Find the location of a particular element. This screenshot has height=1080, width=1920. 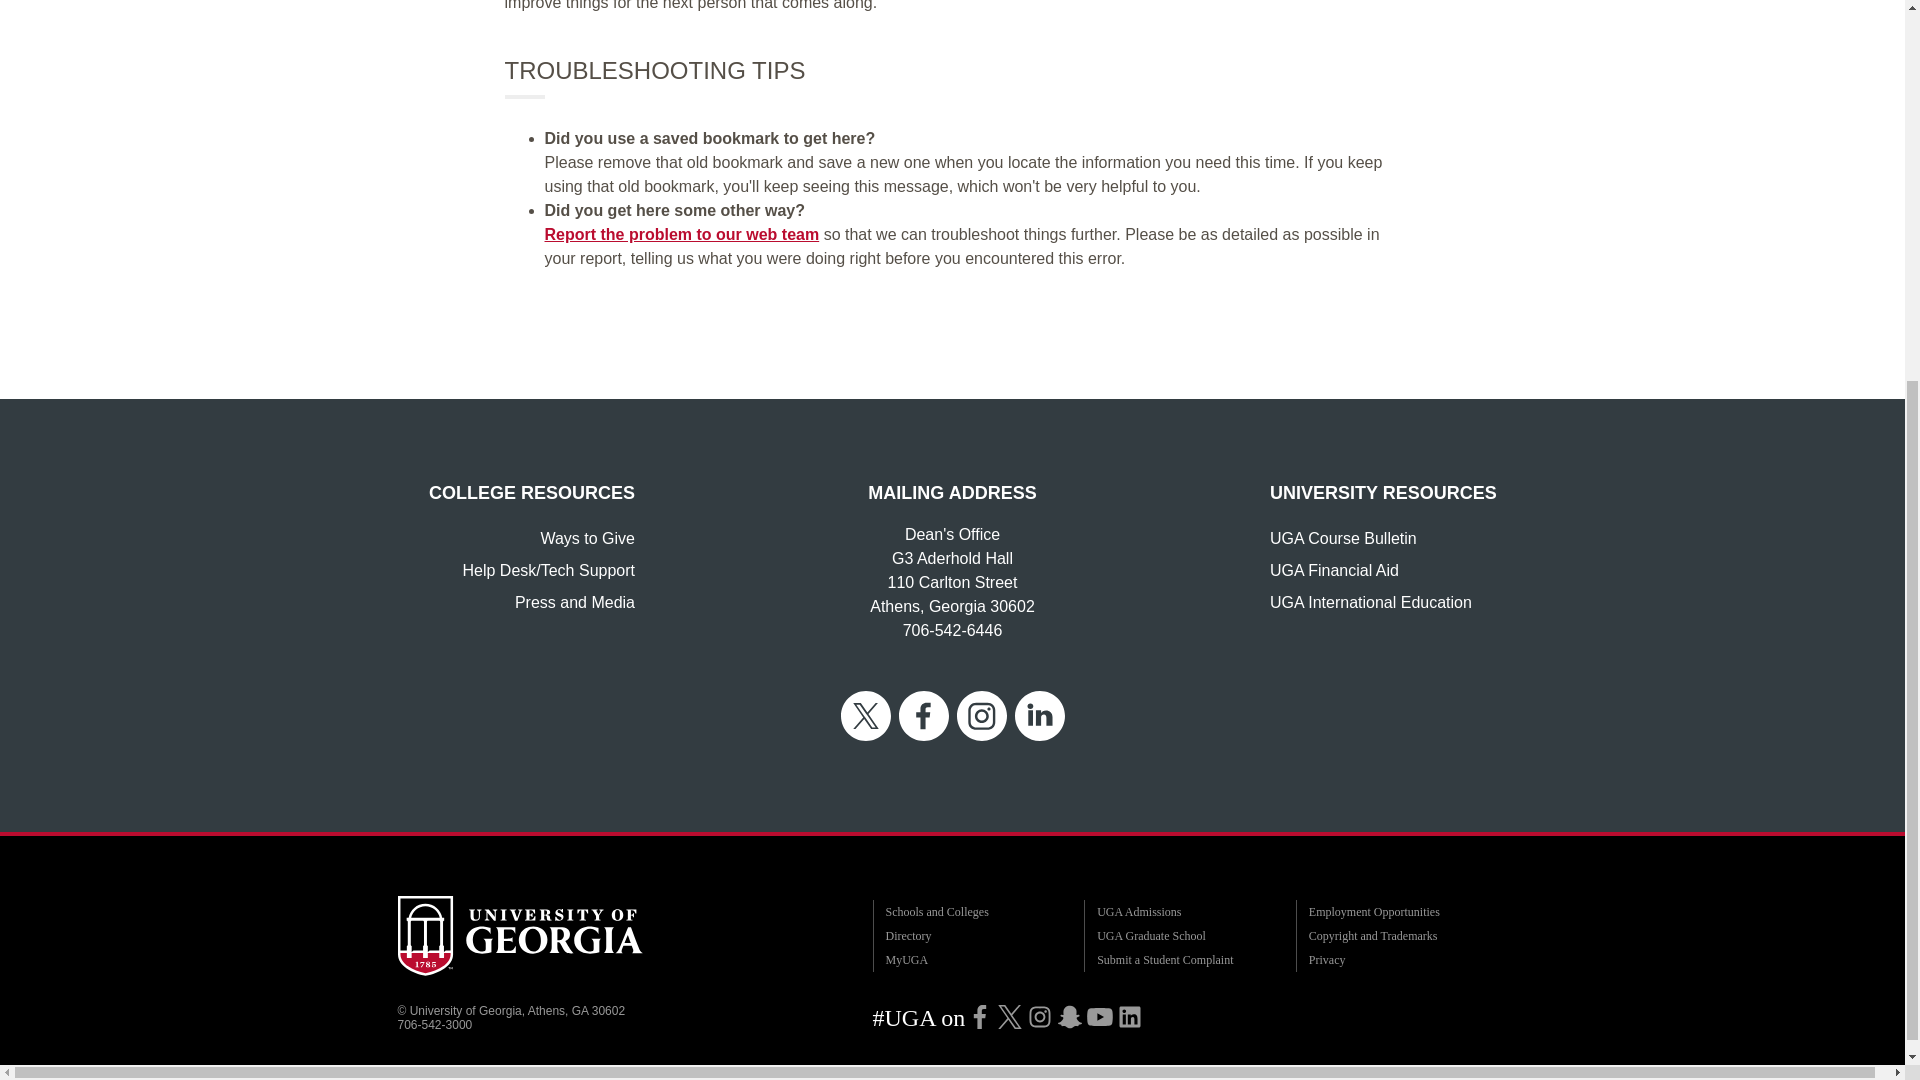

Twitter is located at coordinates (1010, 1016).